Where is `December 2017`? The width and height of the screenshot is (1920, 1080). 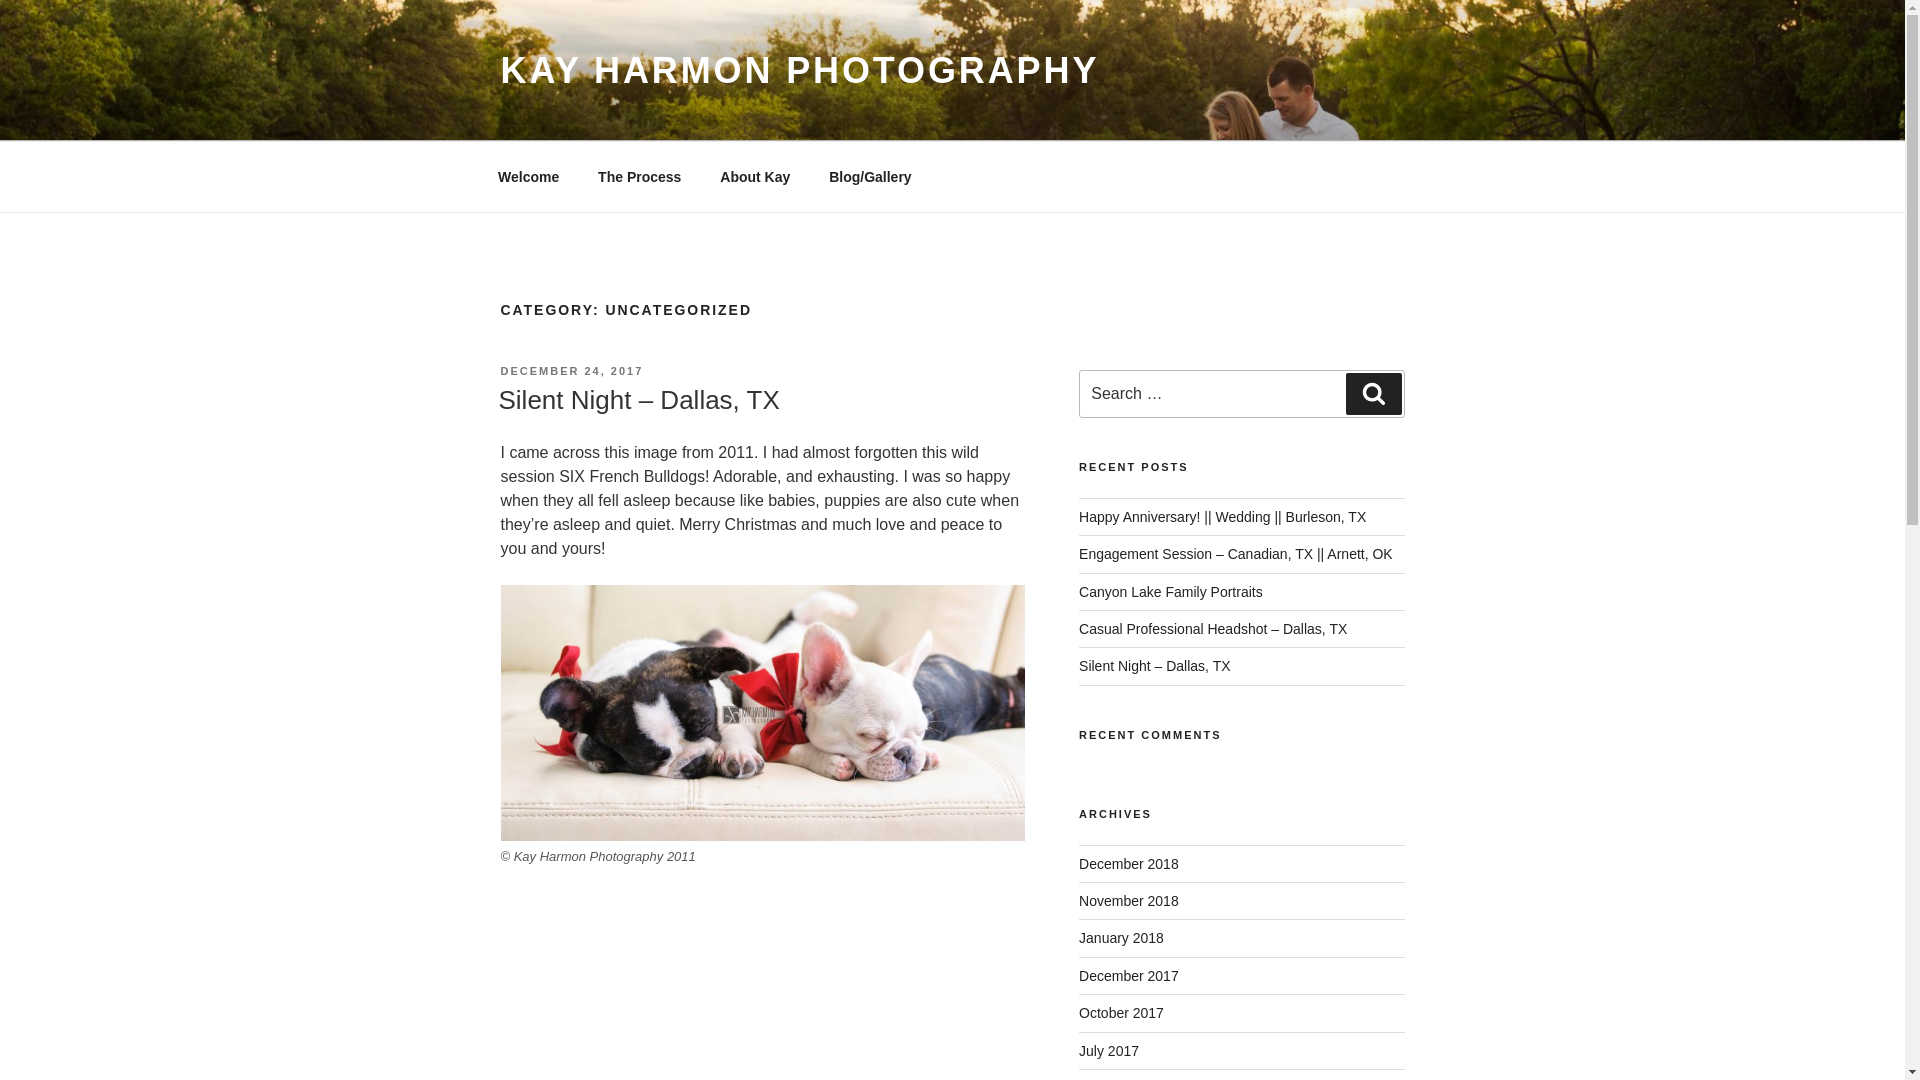 December 2017 is located at coordinates (1128, 975).